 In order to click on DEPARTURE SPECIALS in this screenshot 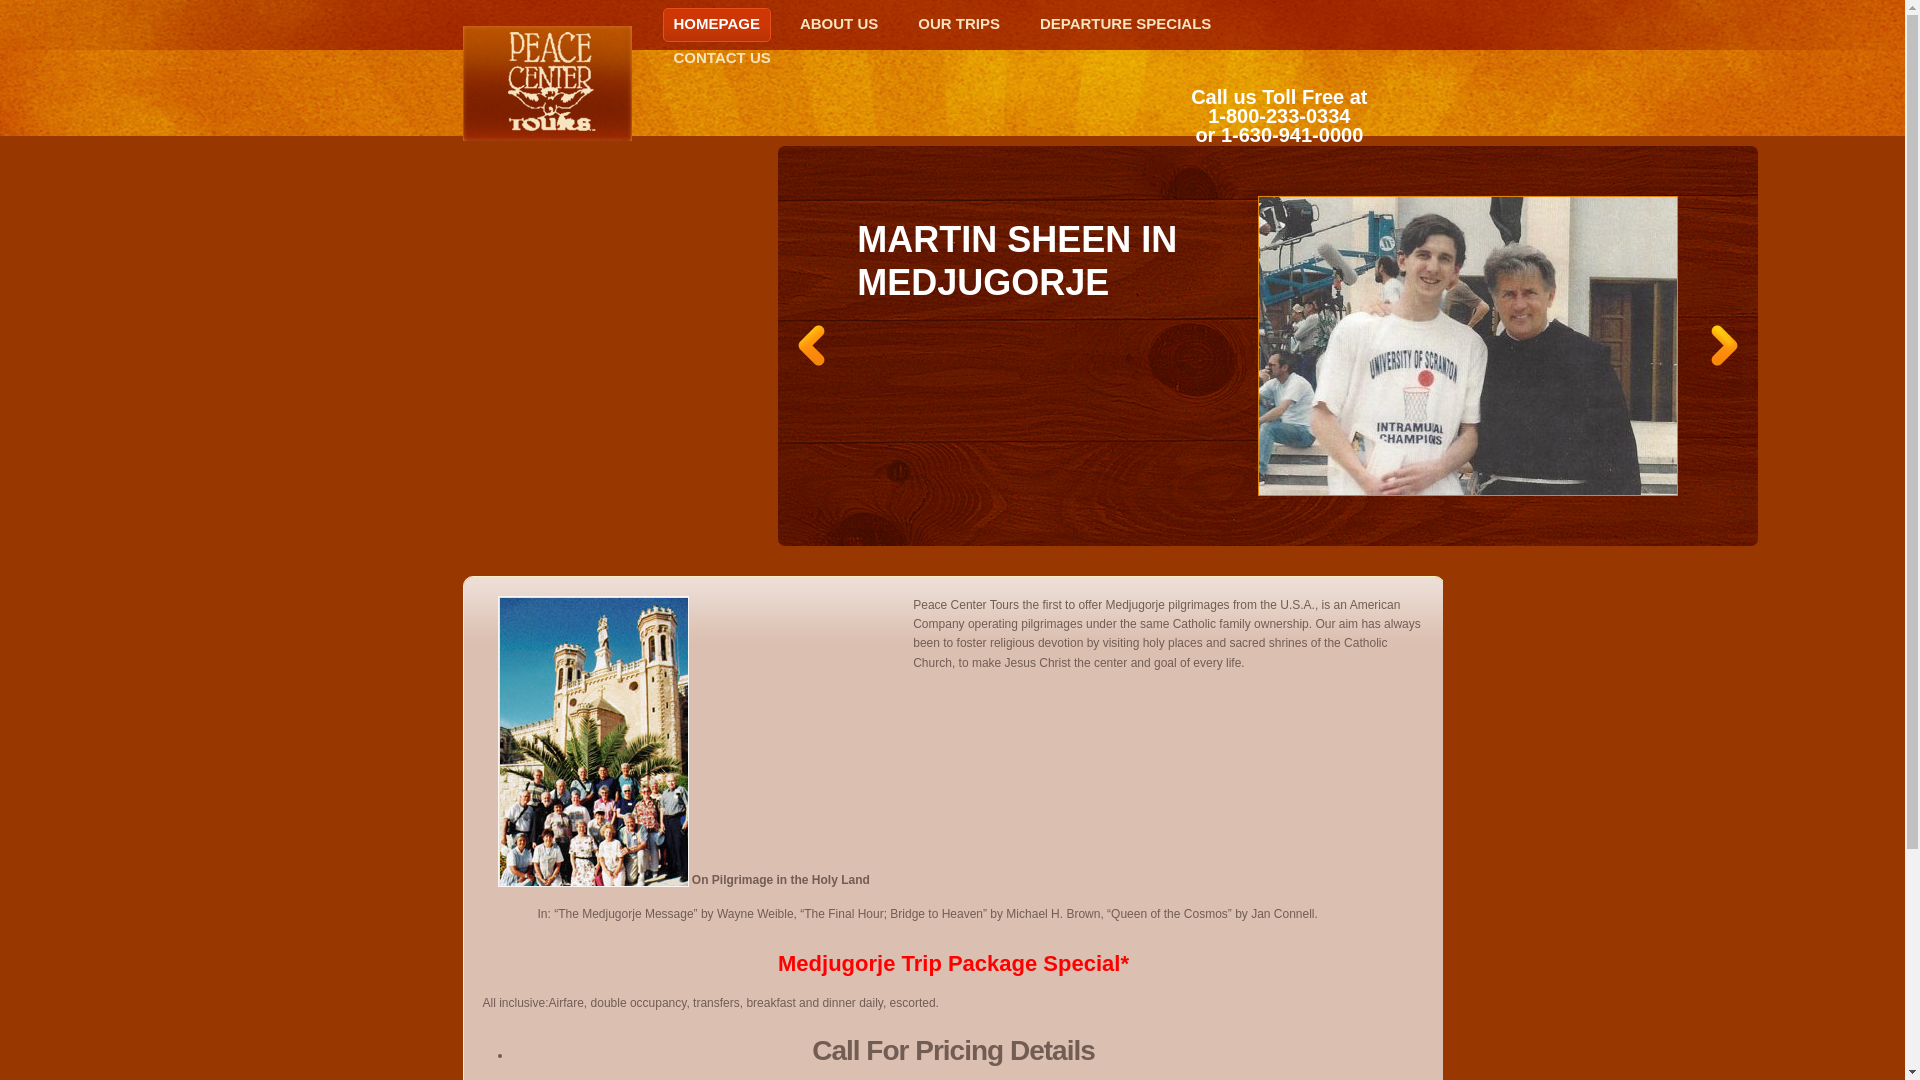, I will do `click(1125, 24)`.